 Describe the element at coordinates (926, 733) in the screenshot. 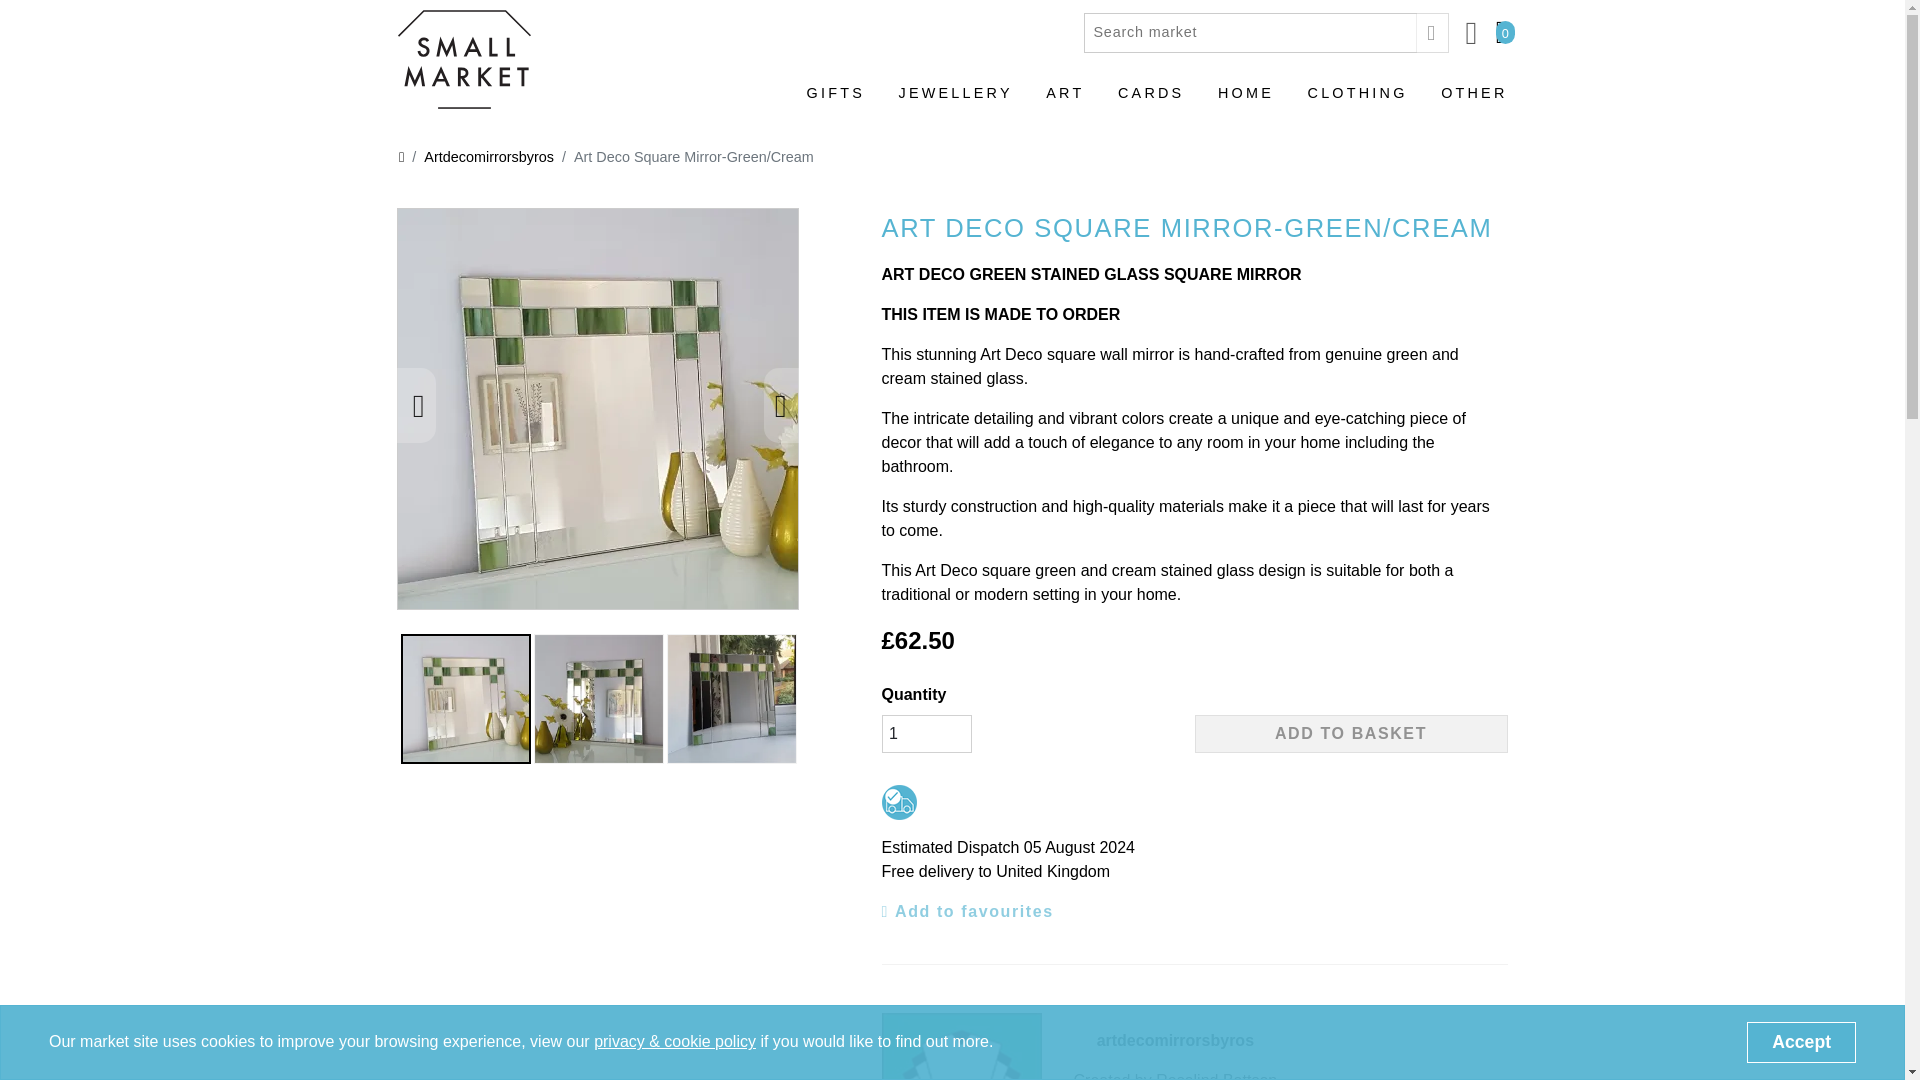

I see `1` at that location.